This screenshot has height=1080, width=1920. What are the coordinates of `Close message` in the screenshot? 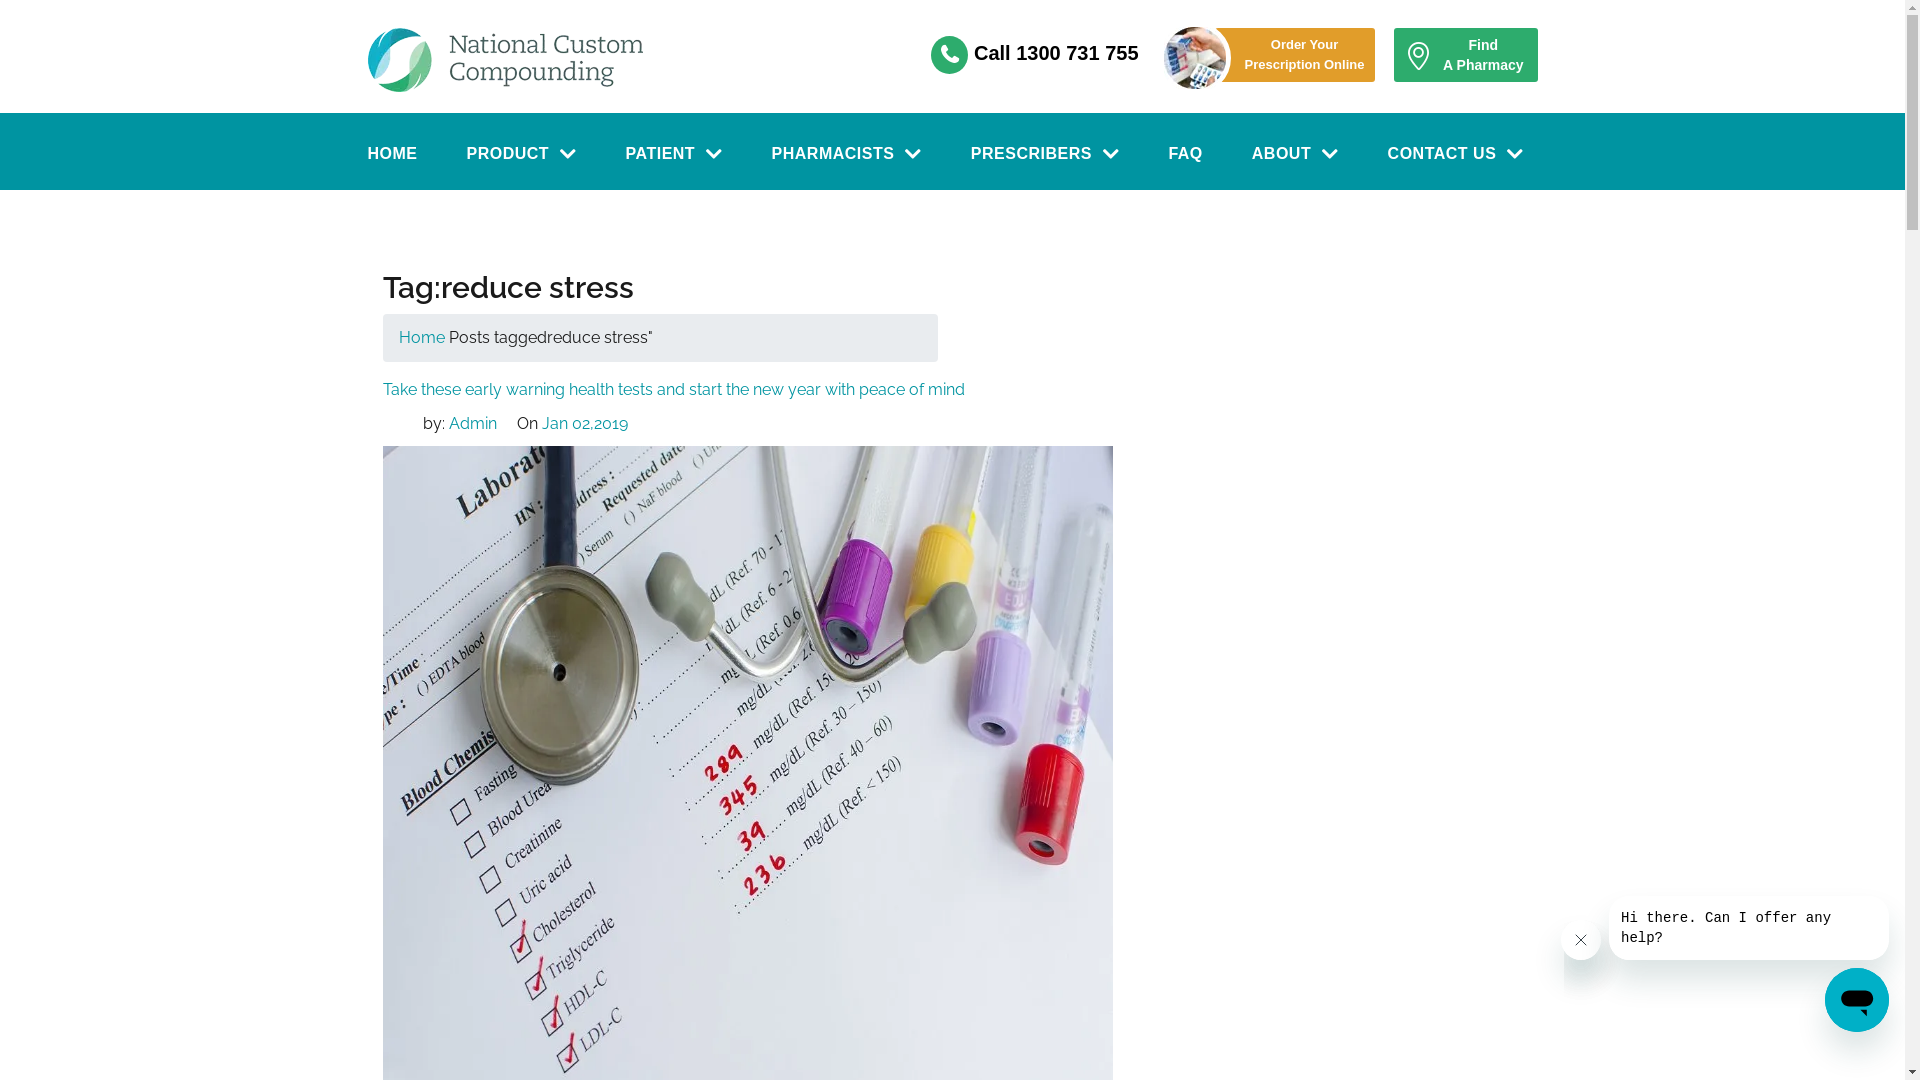 It's located at (1581, 940).